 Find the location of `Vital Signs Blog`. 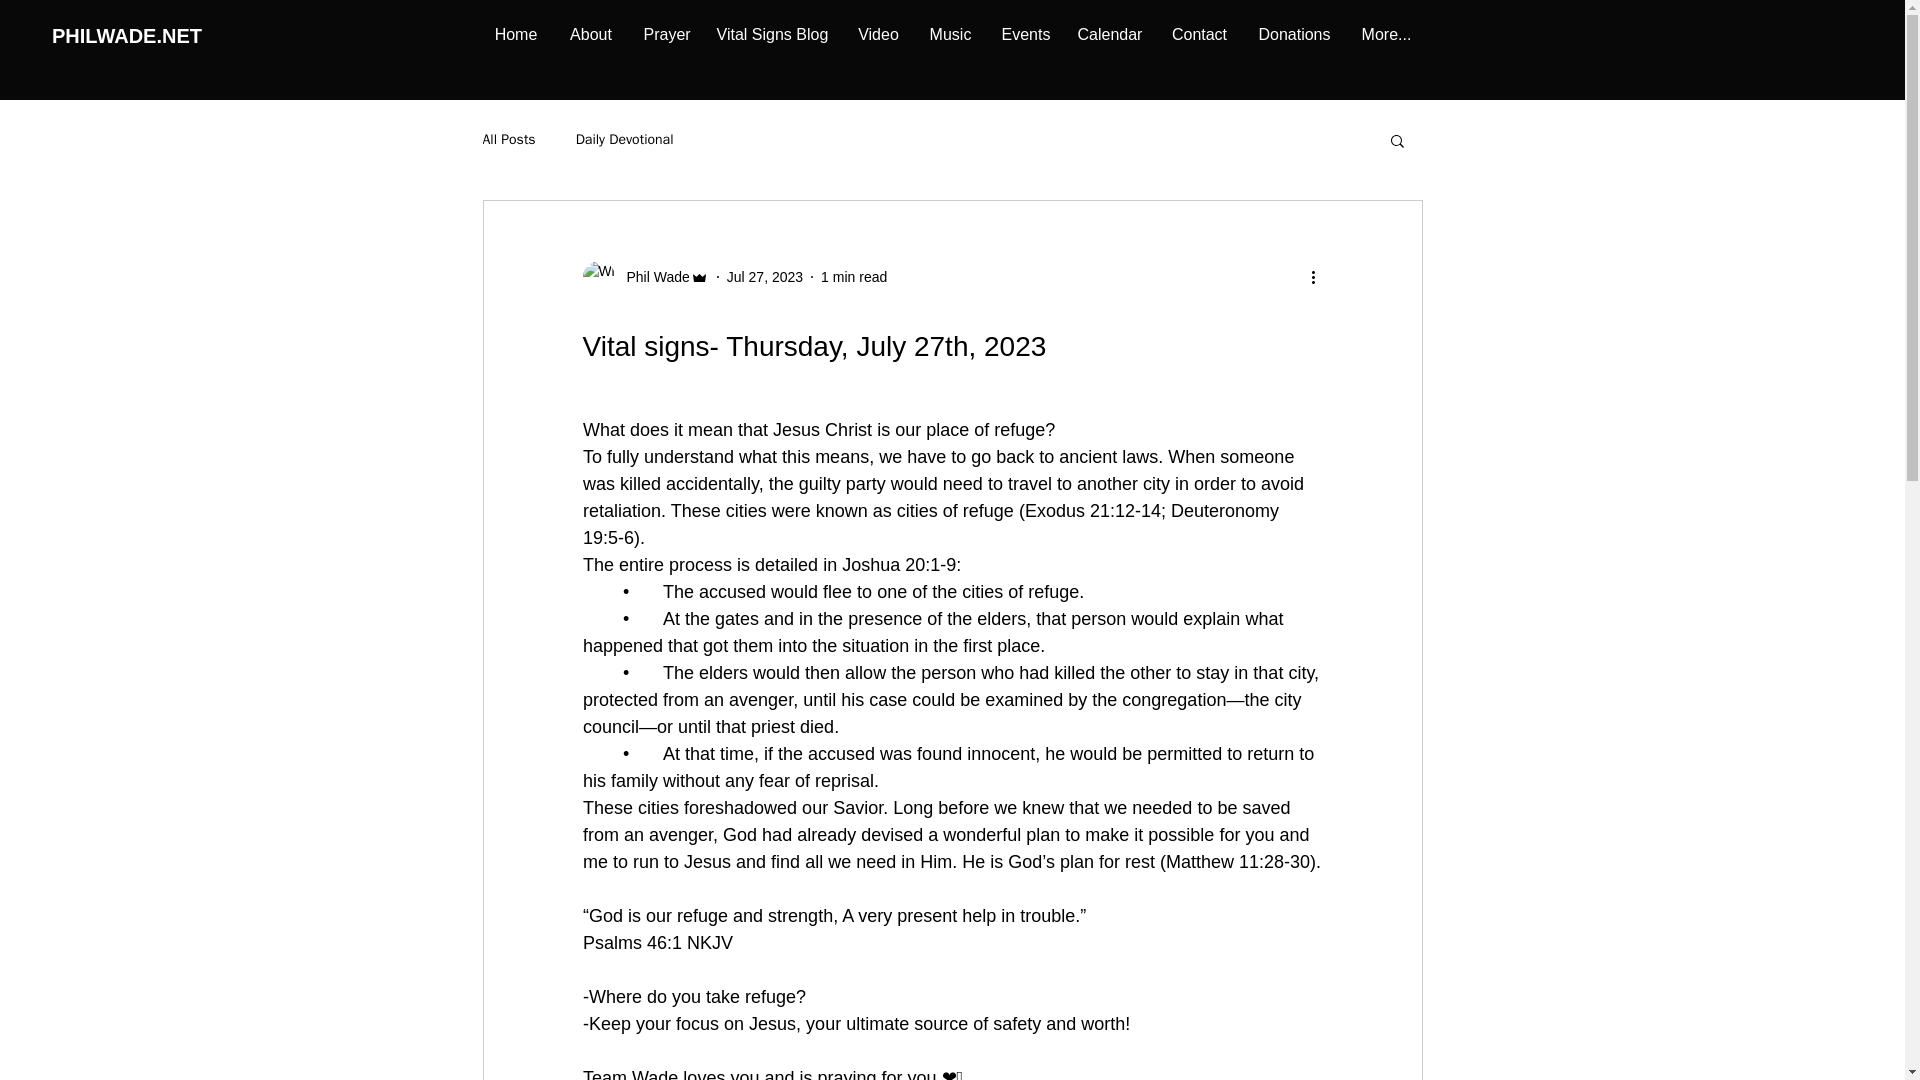

Vital Signs Blog is located at coordinates (772, 34).